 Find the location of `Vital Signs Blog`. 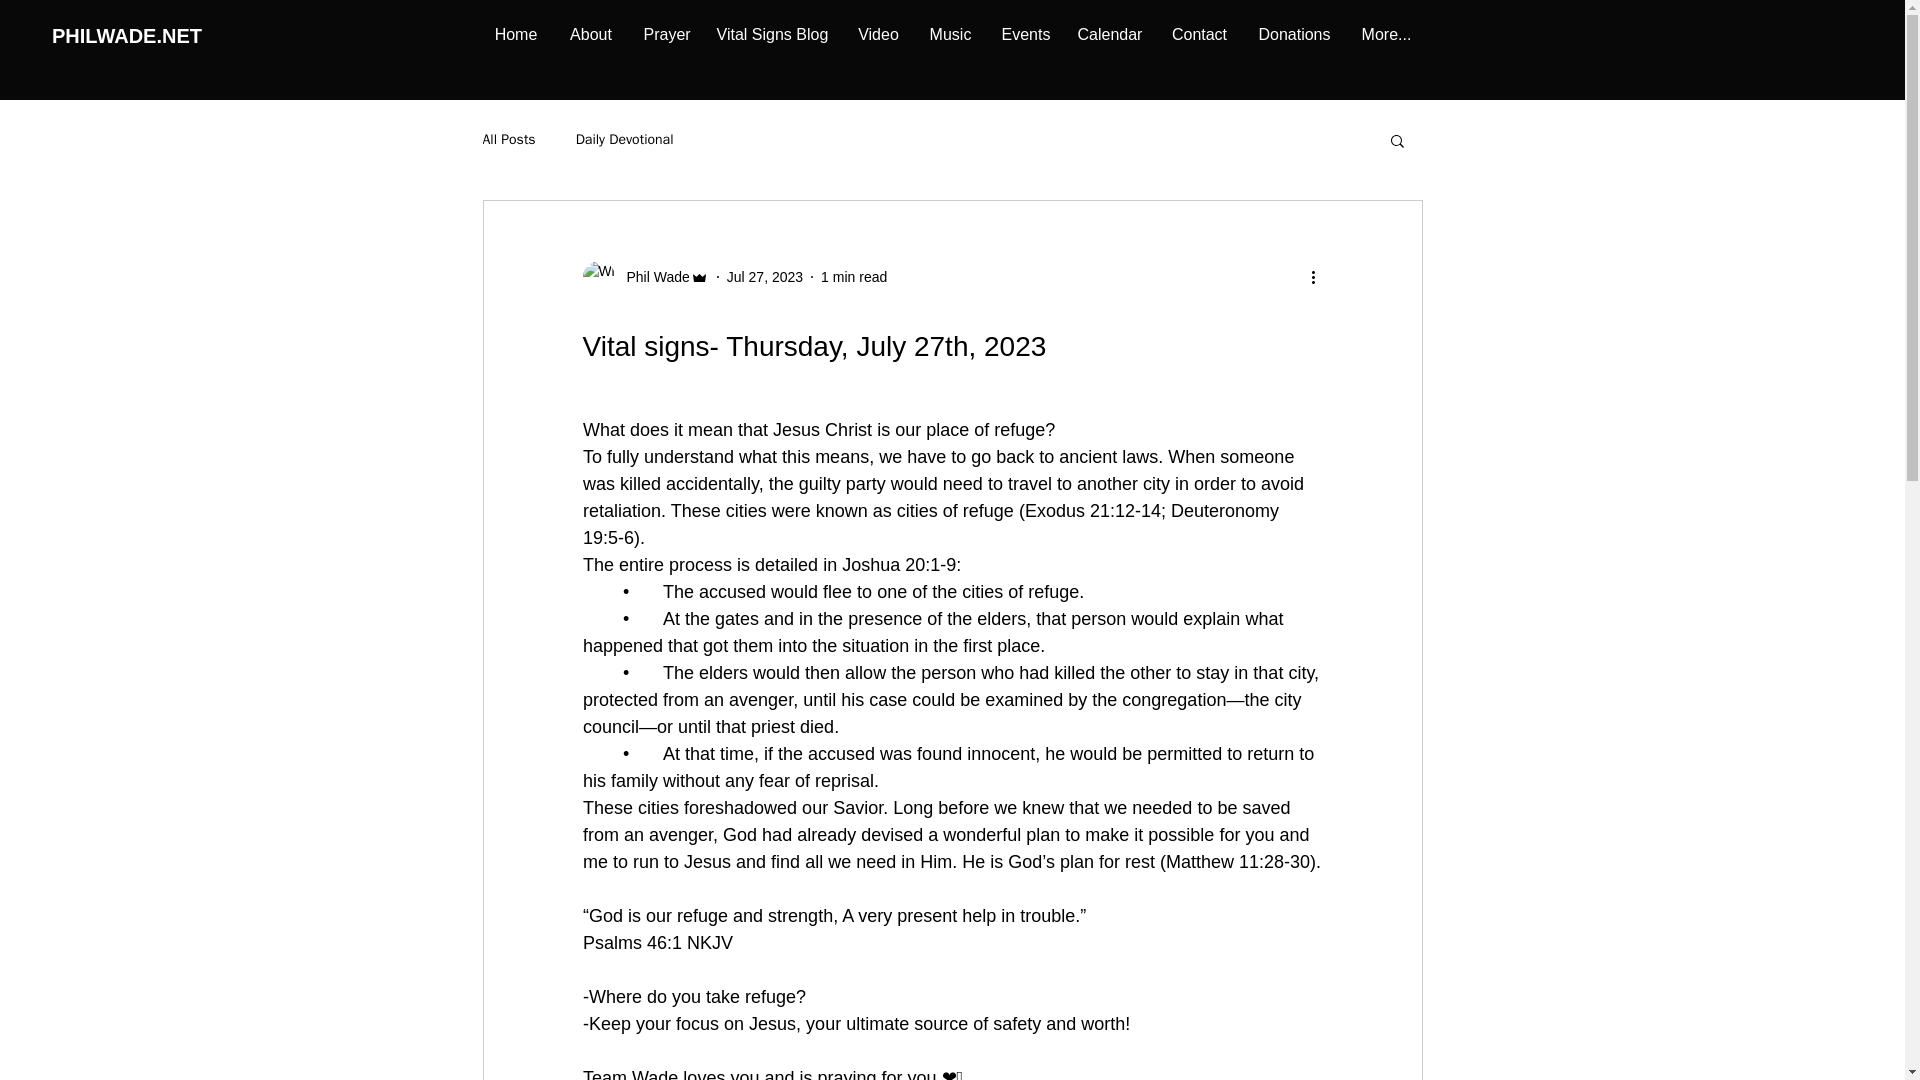

Vital Signs Blog is located at coordinates (772, 34).